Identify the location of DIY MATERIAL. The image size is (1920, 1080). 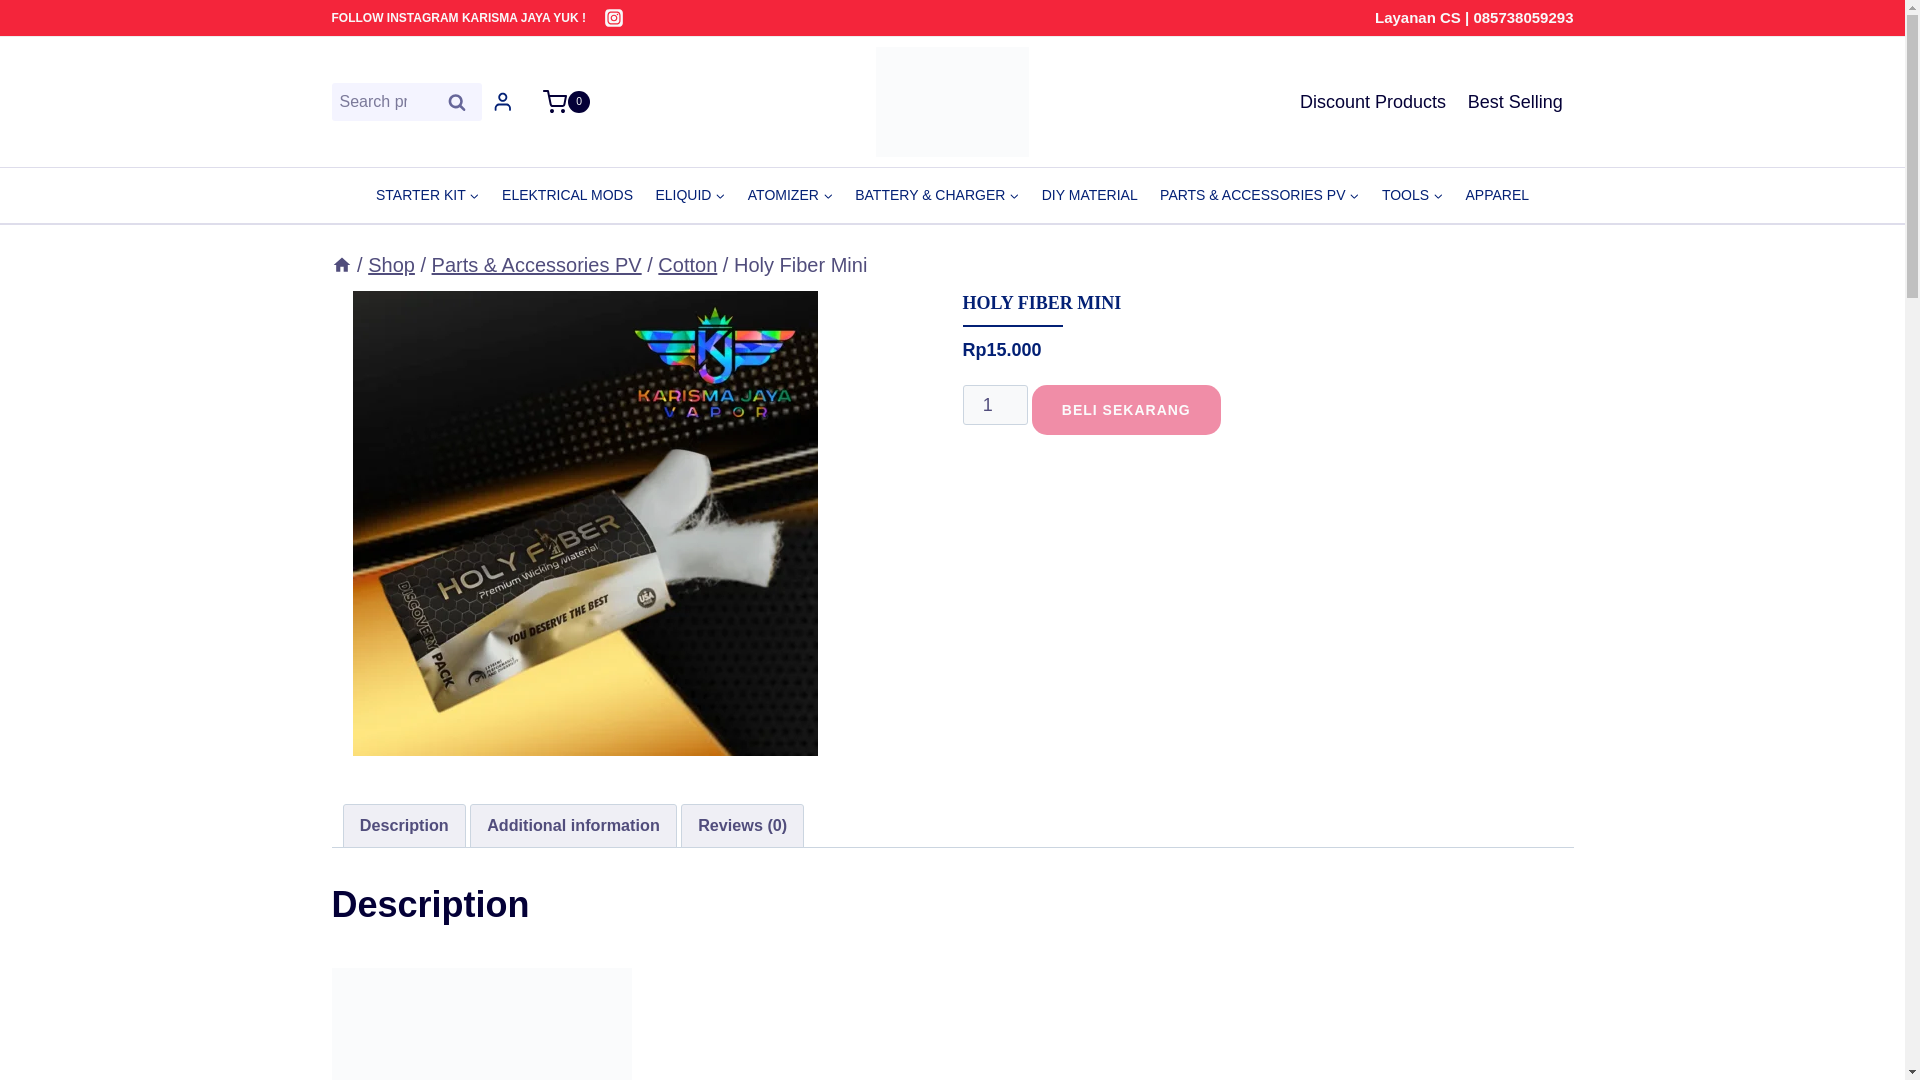
(1090, 195).